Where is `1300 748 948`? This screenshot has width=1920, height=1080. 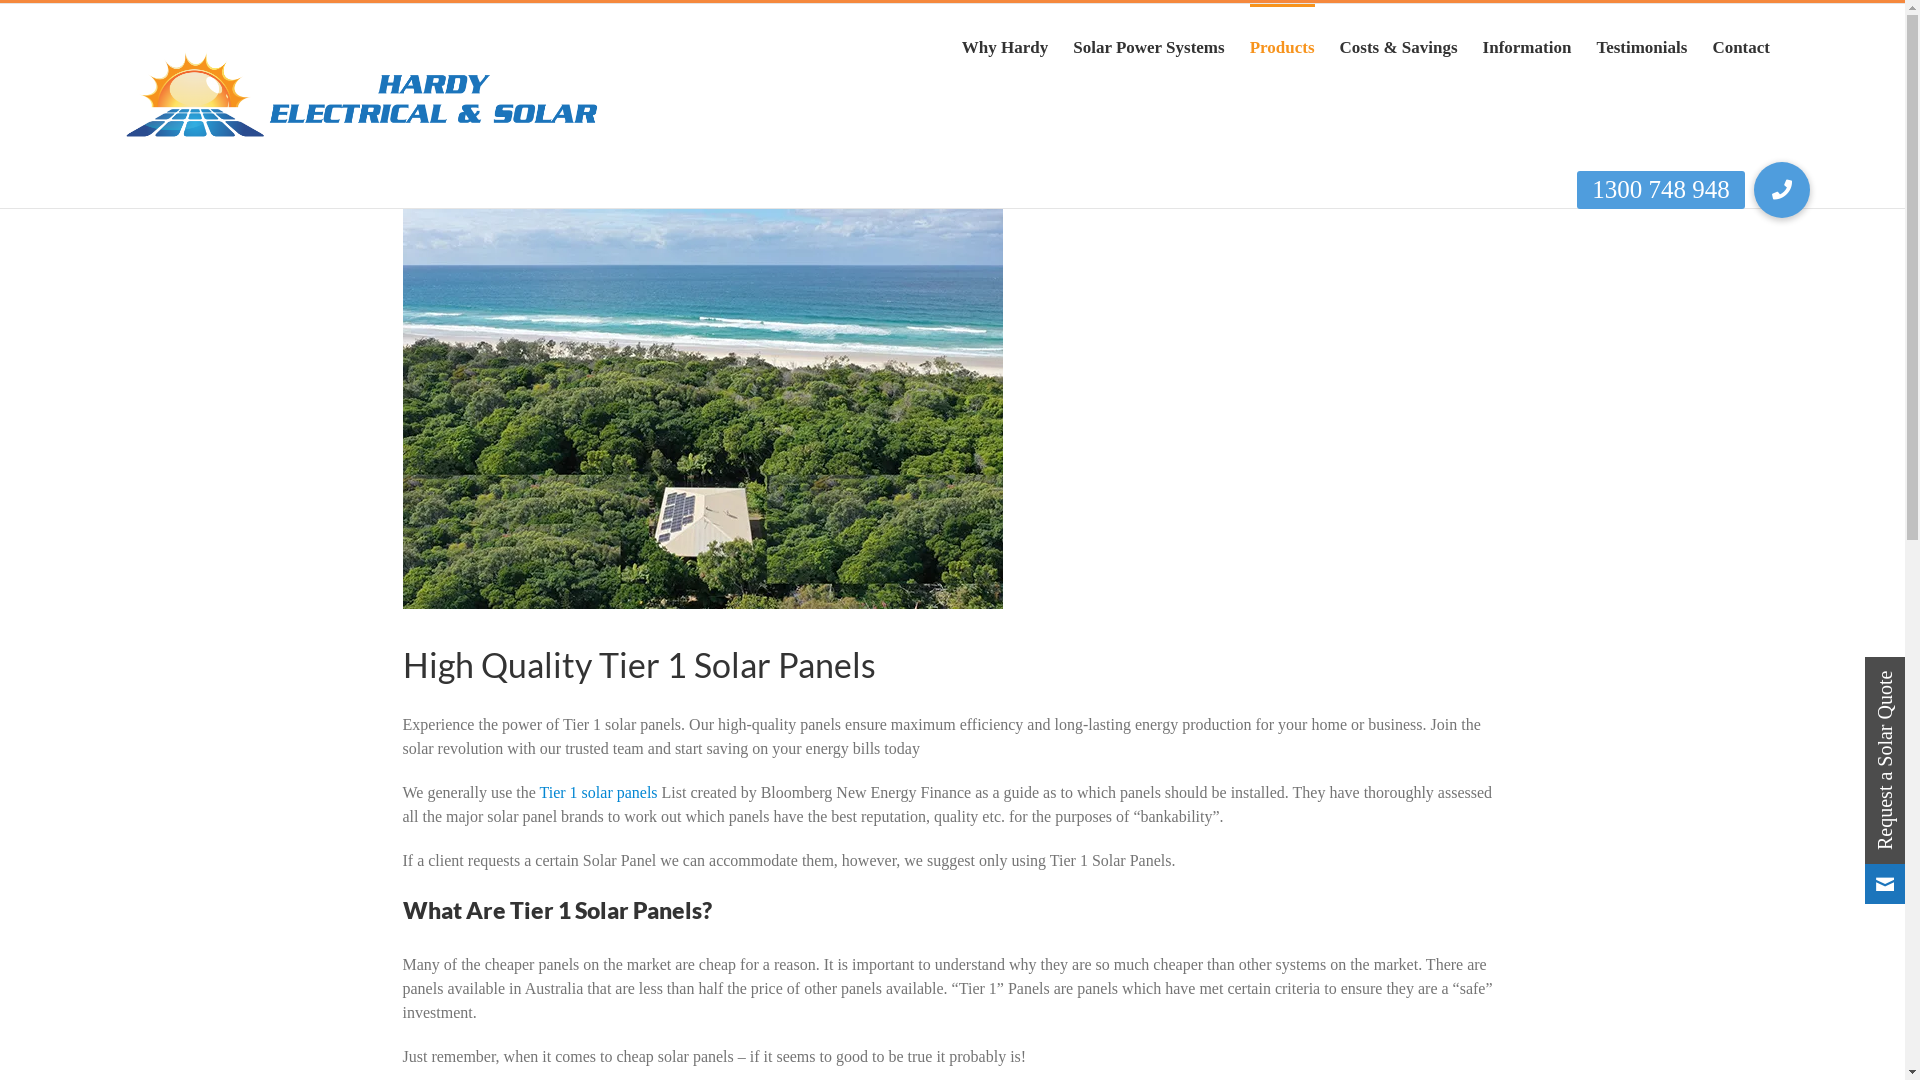
1300 748 948 is located at coordinates (1782, 190).